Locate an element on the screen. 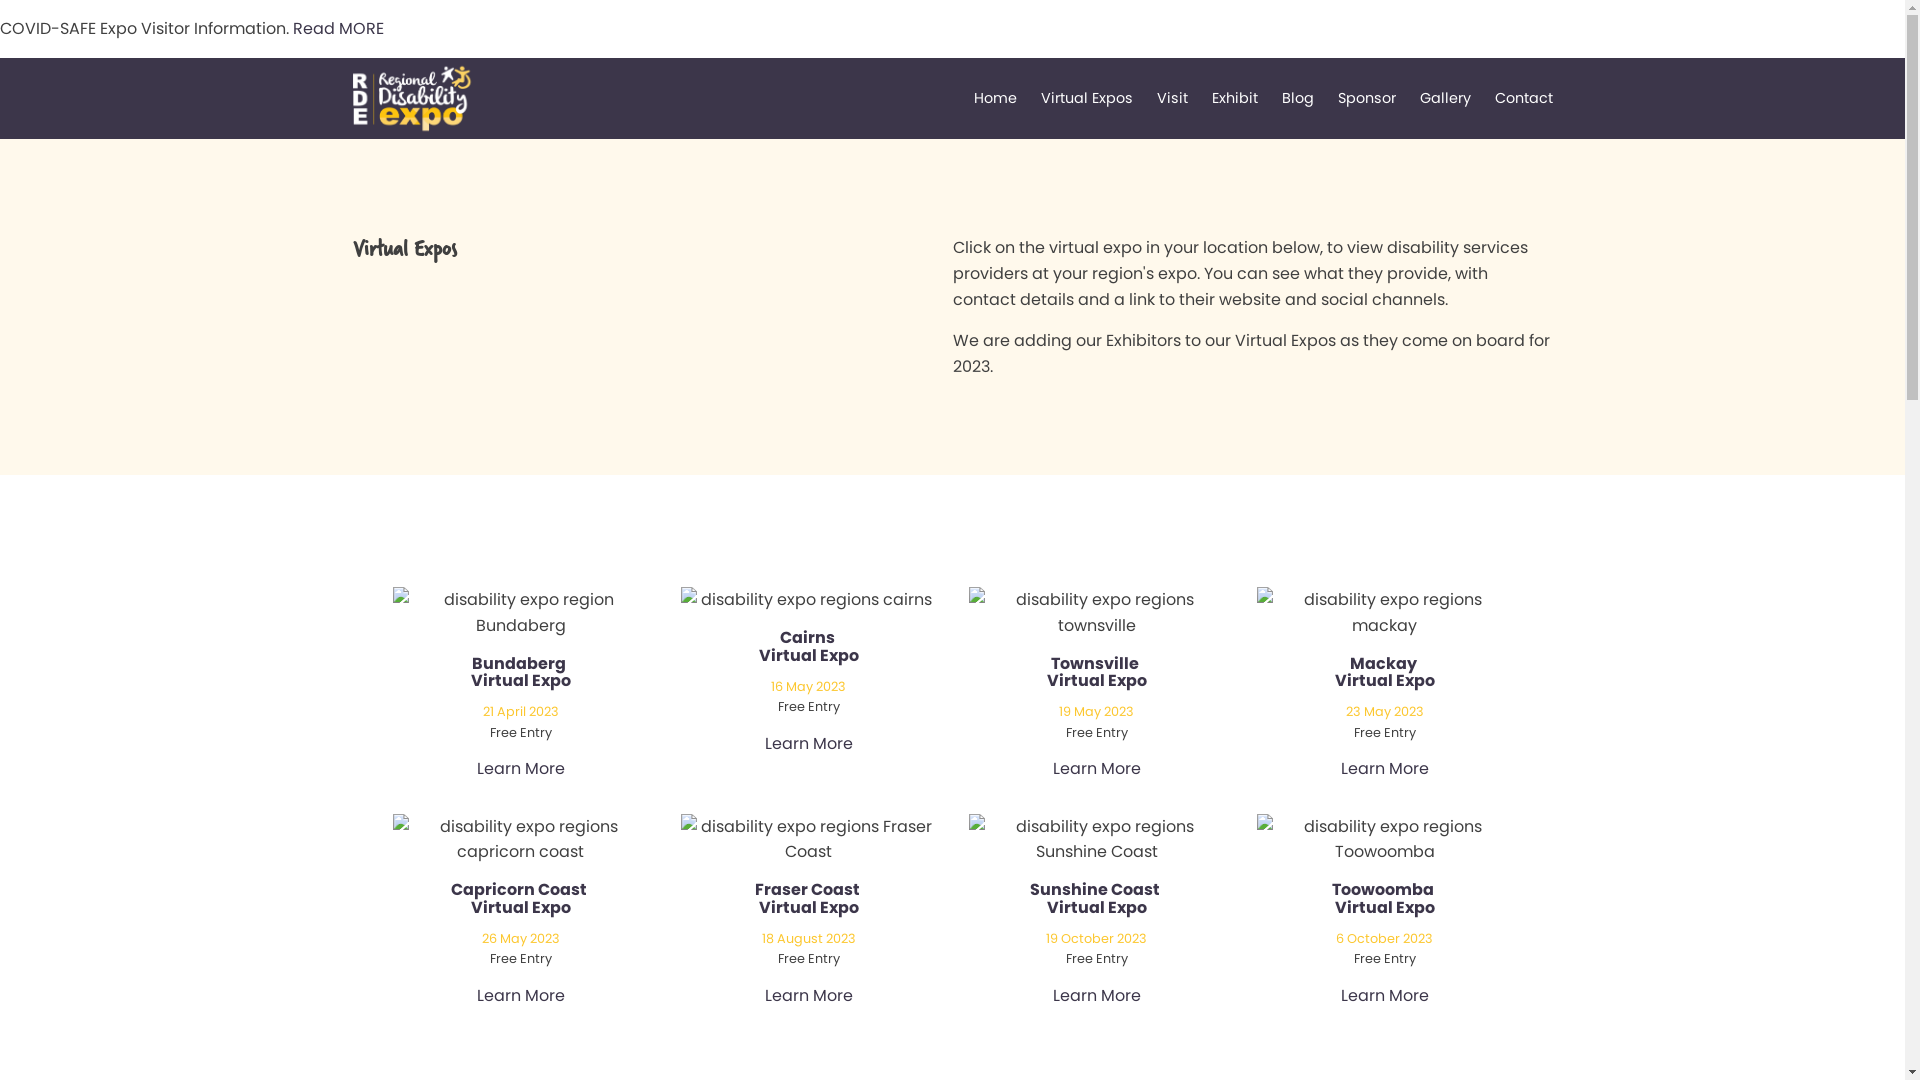 The image size is (1920, 1080). Home is located at coordinates (996, 98).